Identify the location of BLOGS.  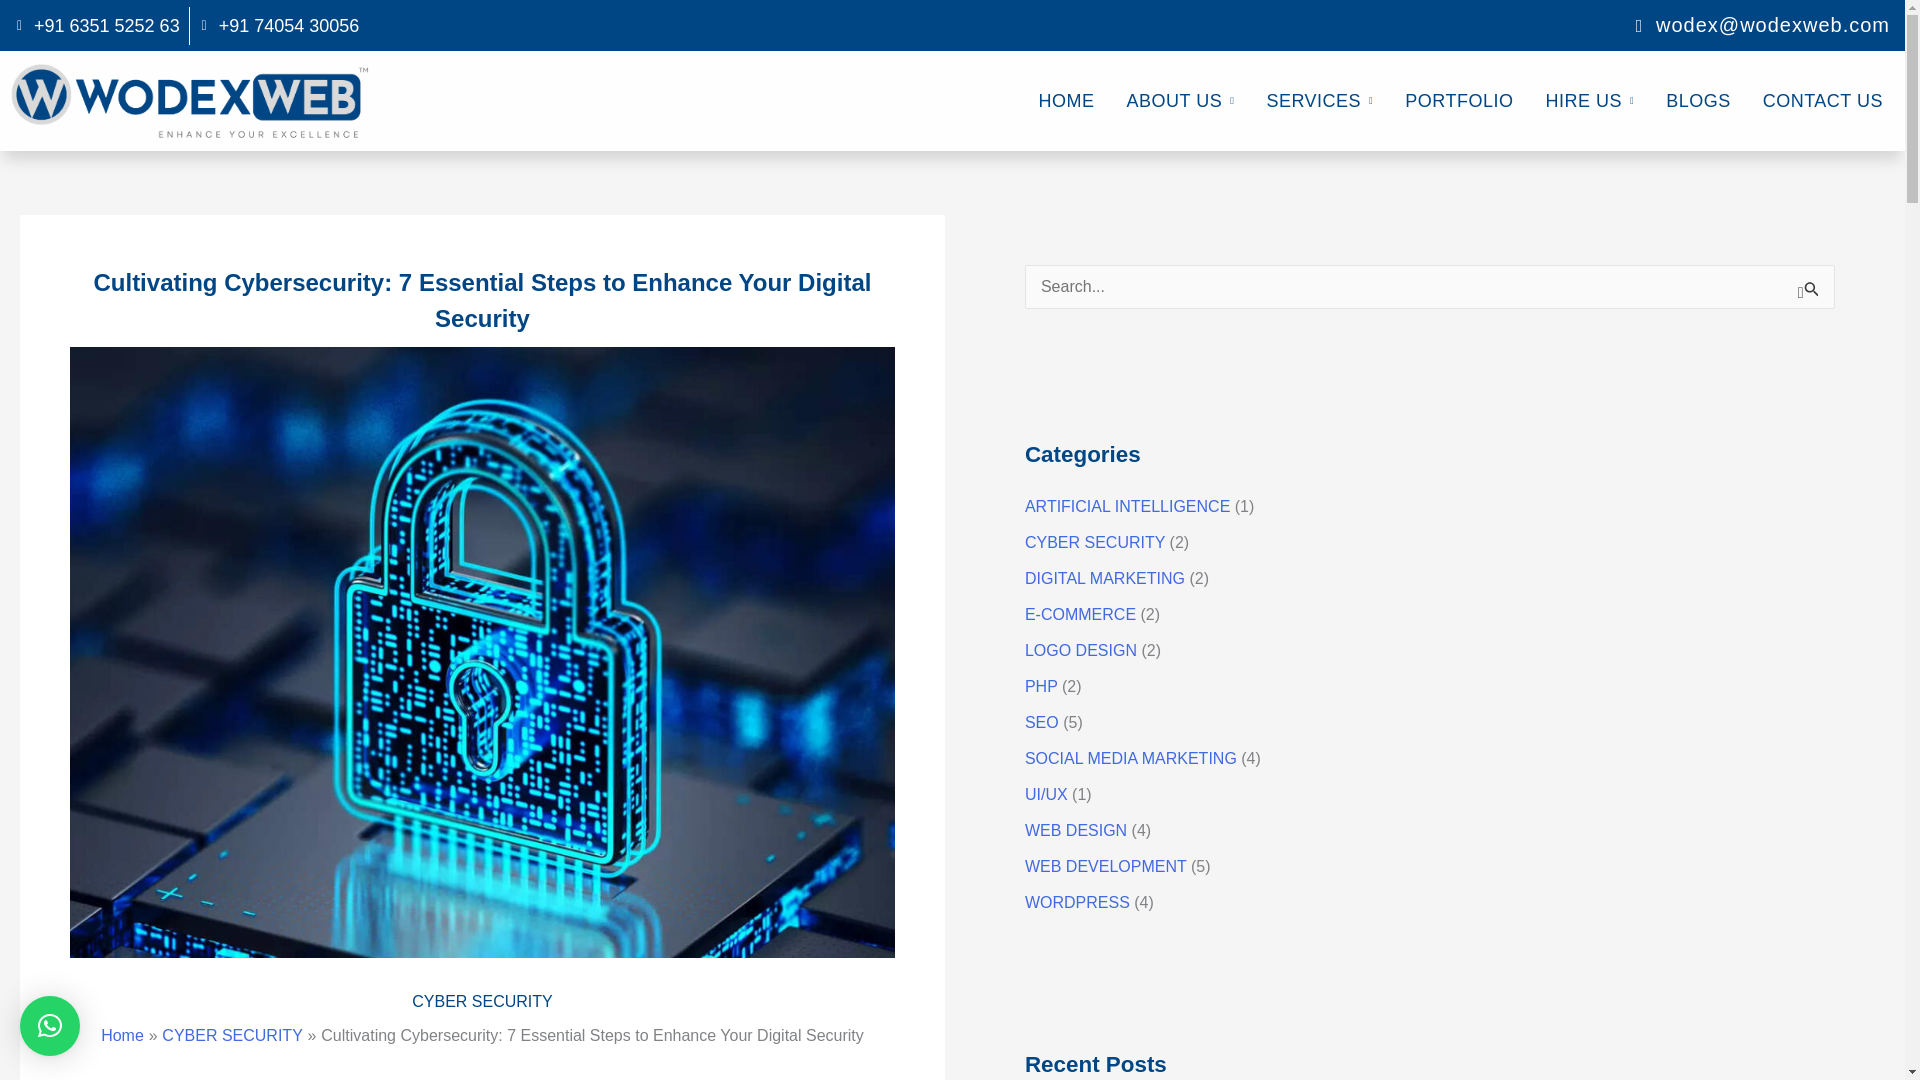
(1698, 100).